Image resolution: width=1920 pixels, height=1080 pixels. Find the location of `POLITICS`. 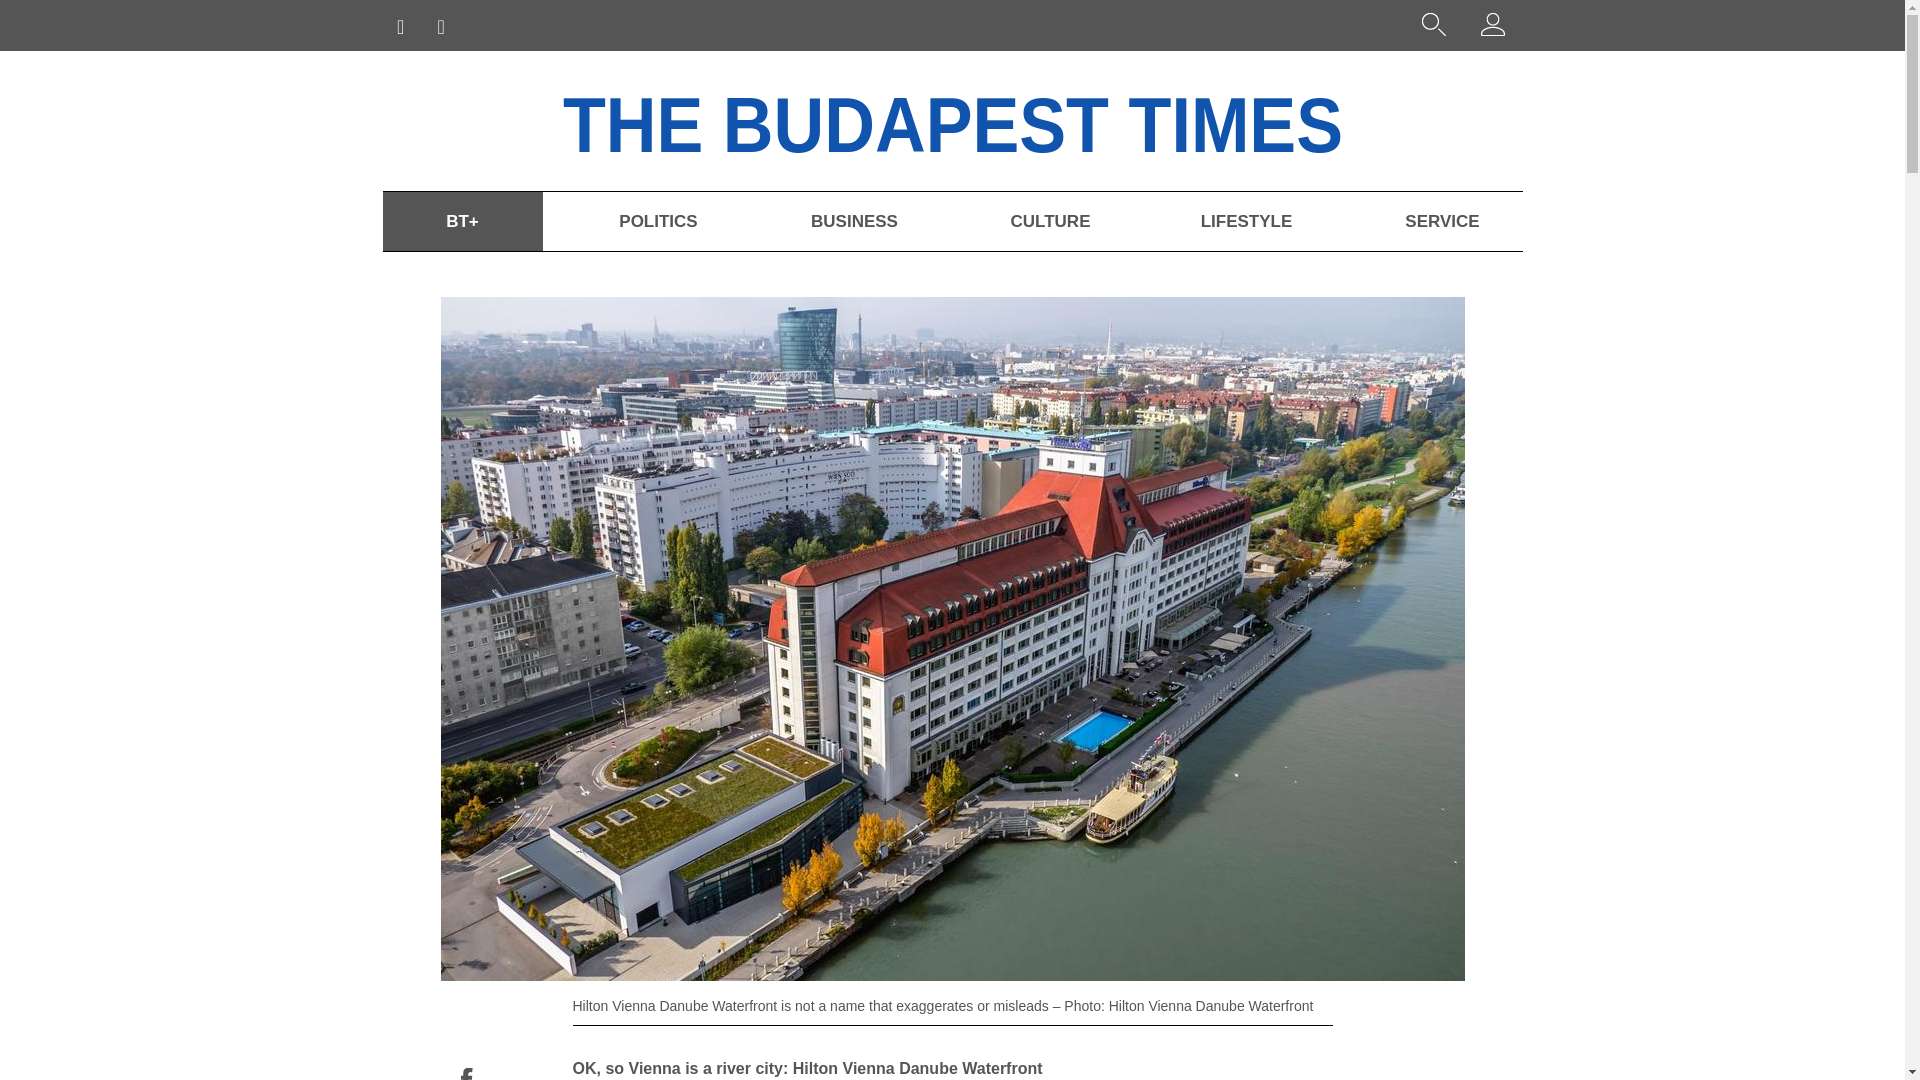

POLITICS is located at coordinates (657, 221).